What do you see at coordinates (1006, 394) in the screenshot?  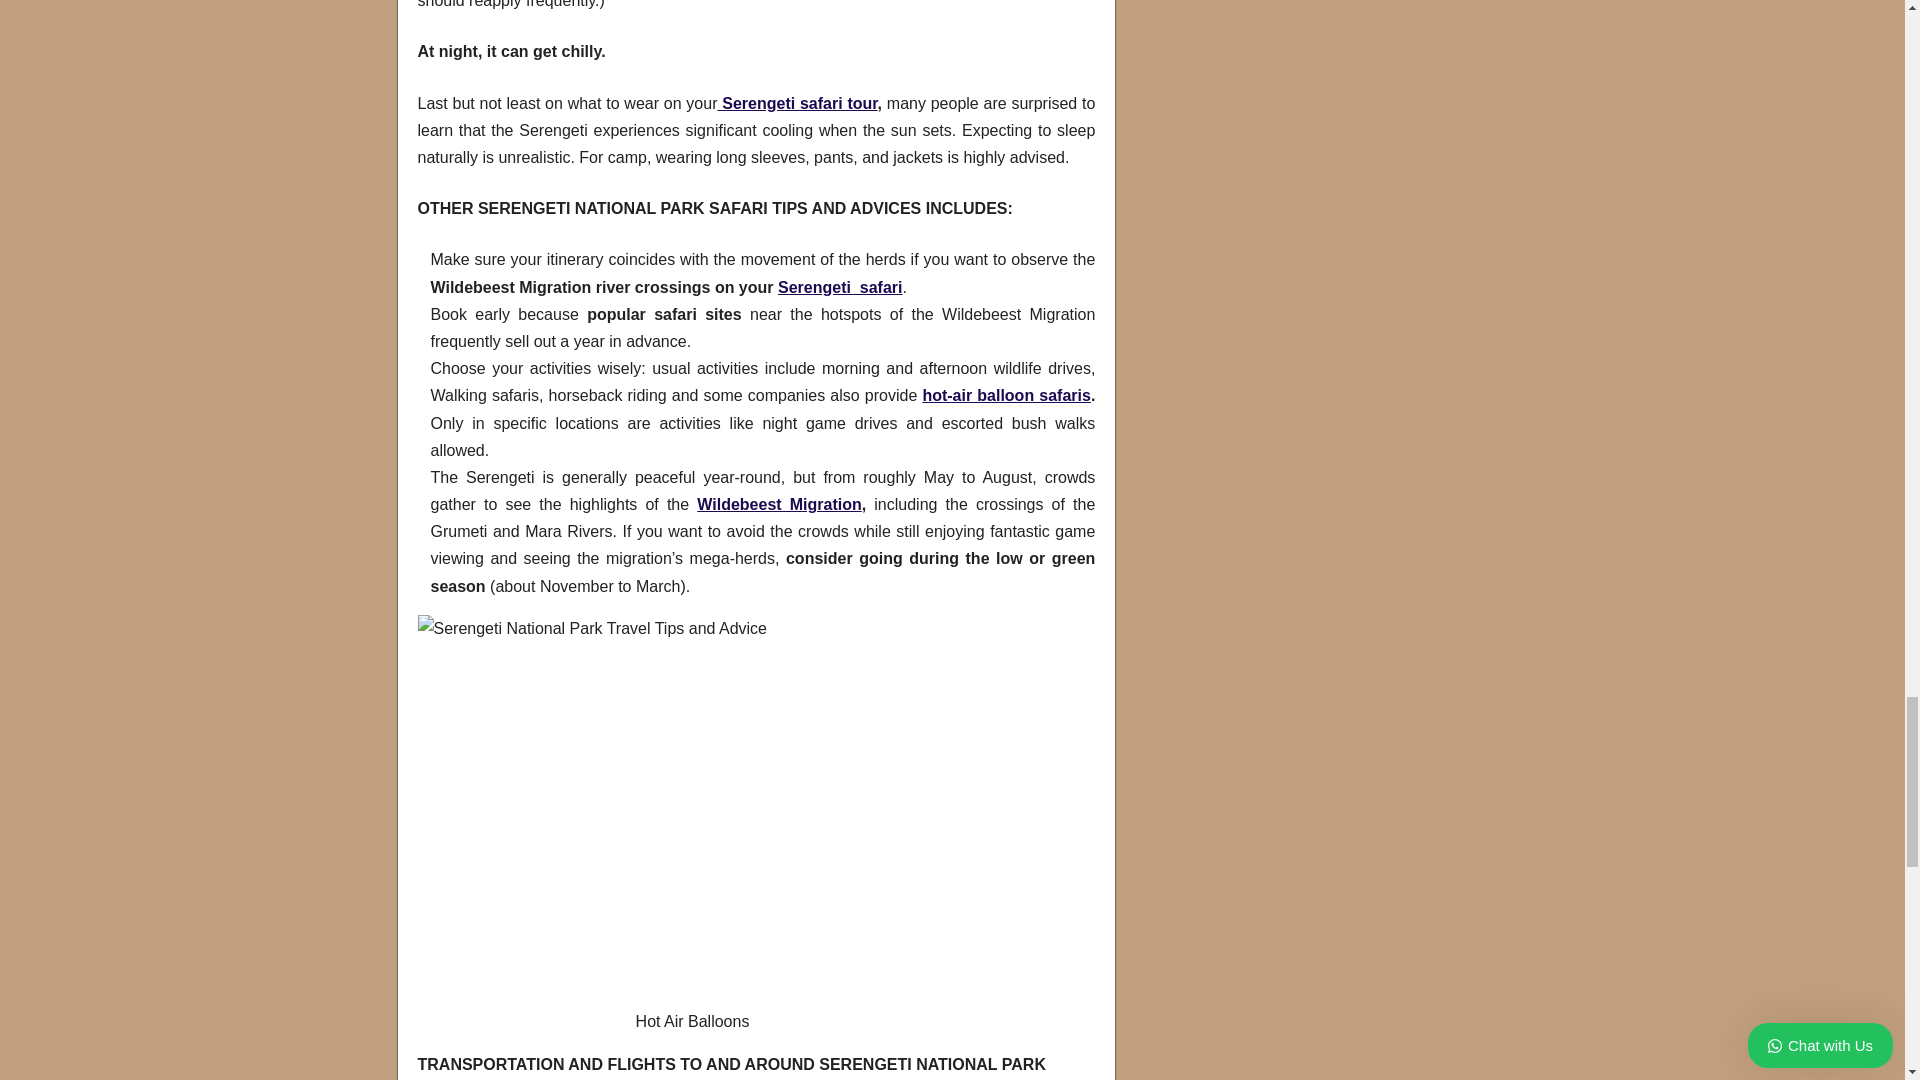 I see `hot-air balloon safaris` at bounding box center [1006, 394].